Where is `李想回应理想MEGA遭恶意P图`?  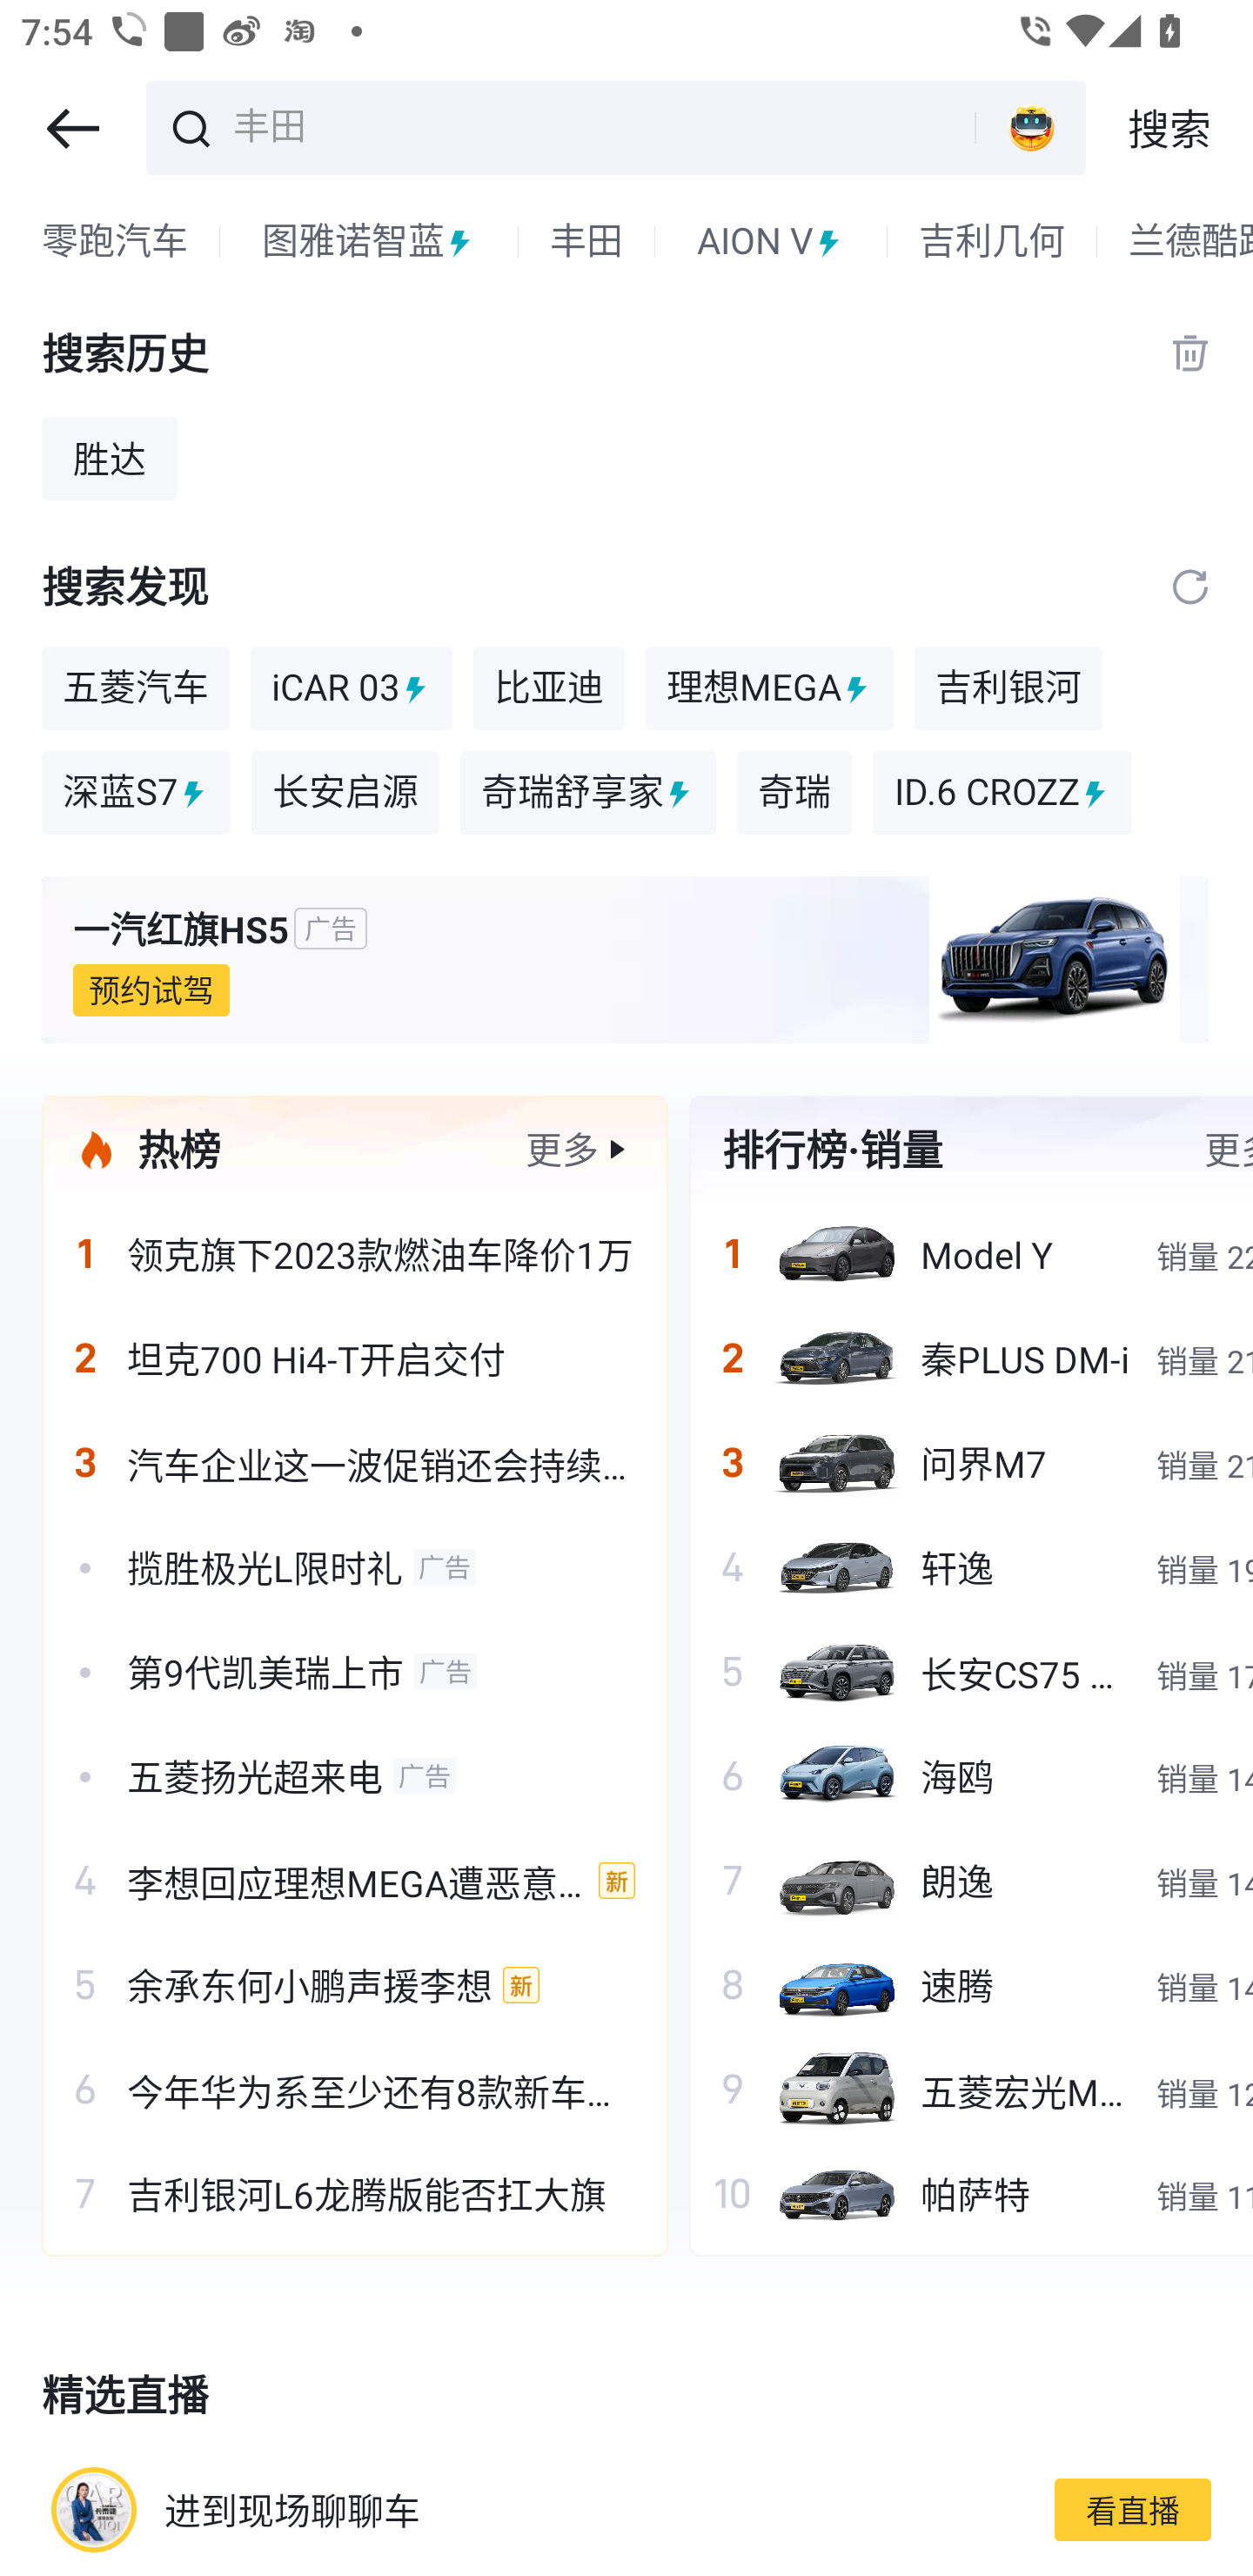
李想回应理想MEGA遭恶意P图 is located at coordinates (355, 1880).